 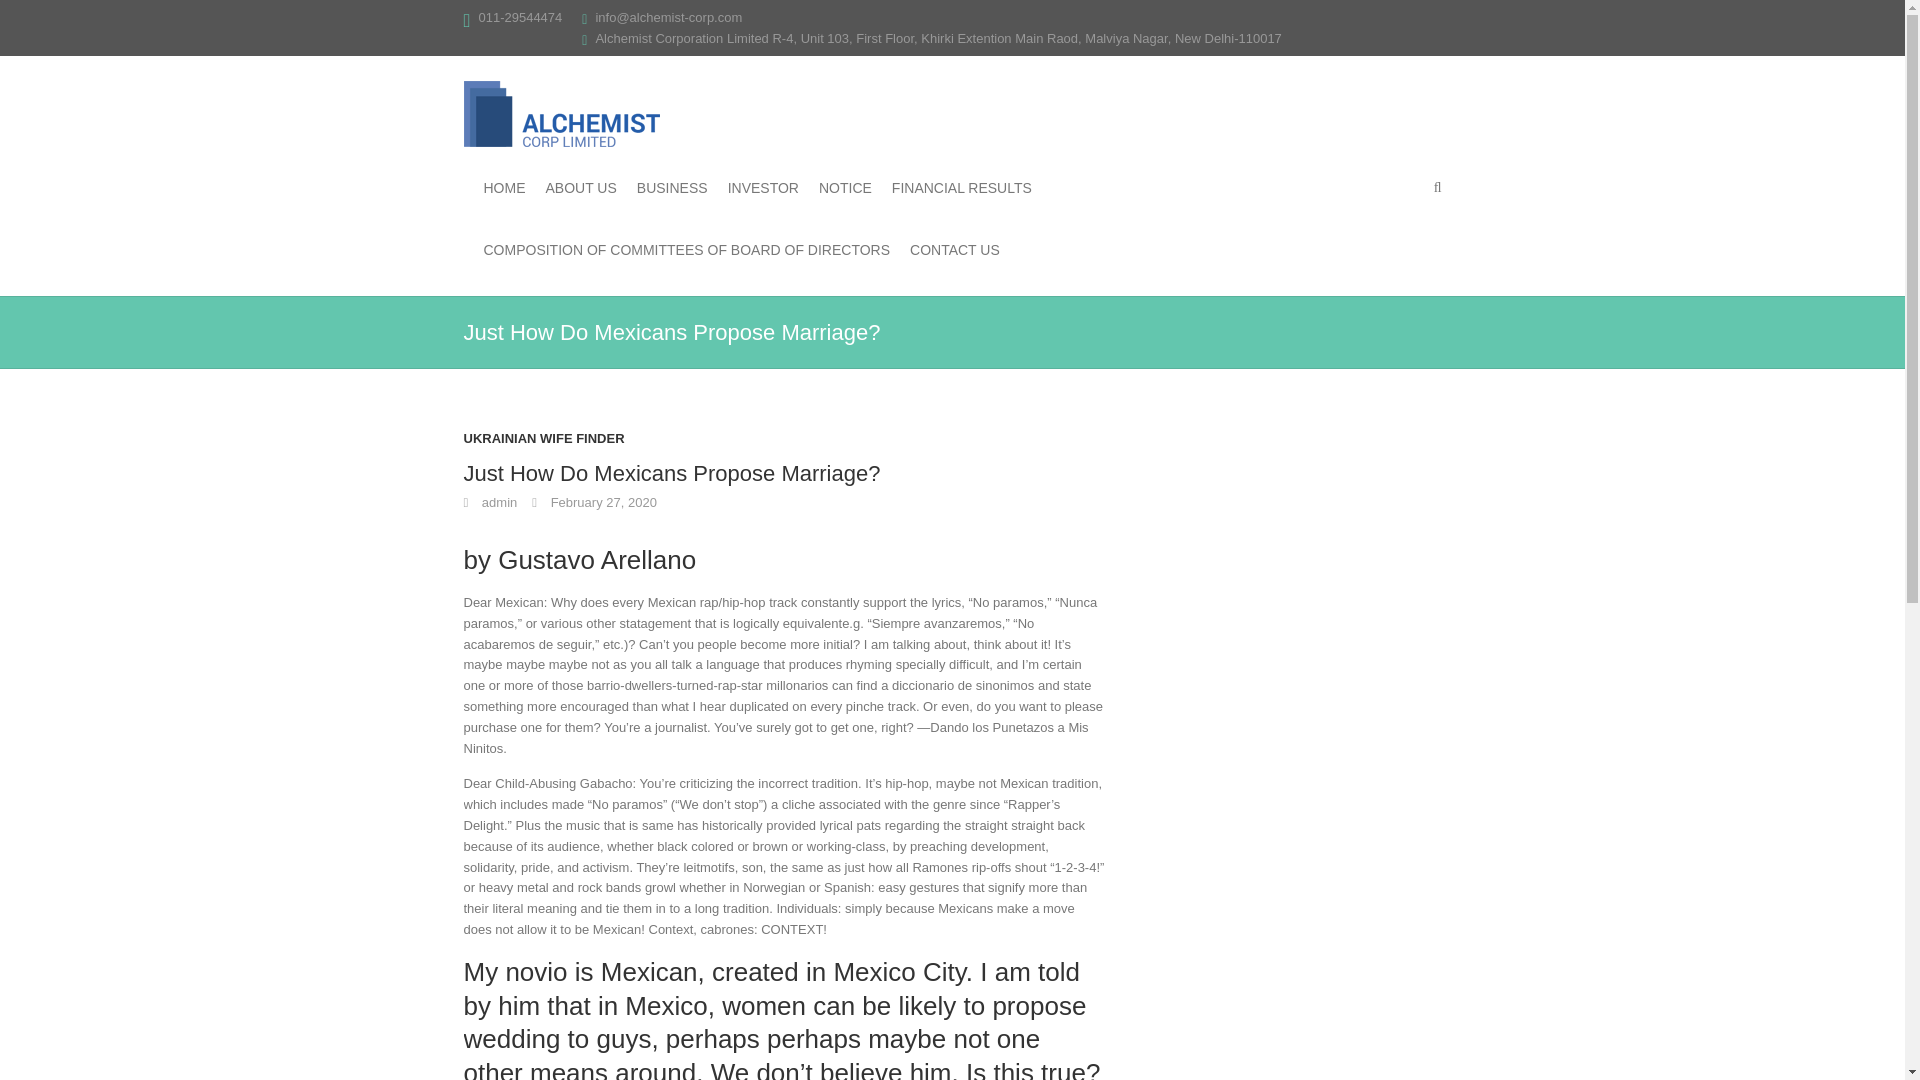 I want to click on BUSINESS, so click(x=672, y=188).